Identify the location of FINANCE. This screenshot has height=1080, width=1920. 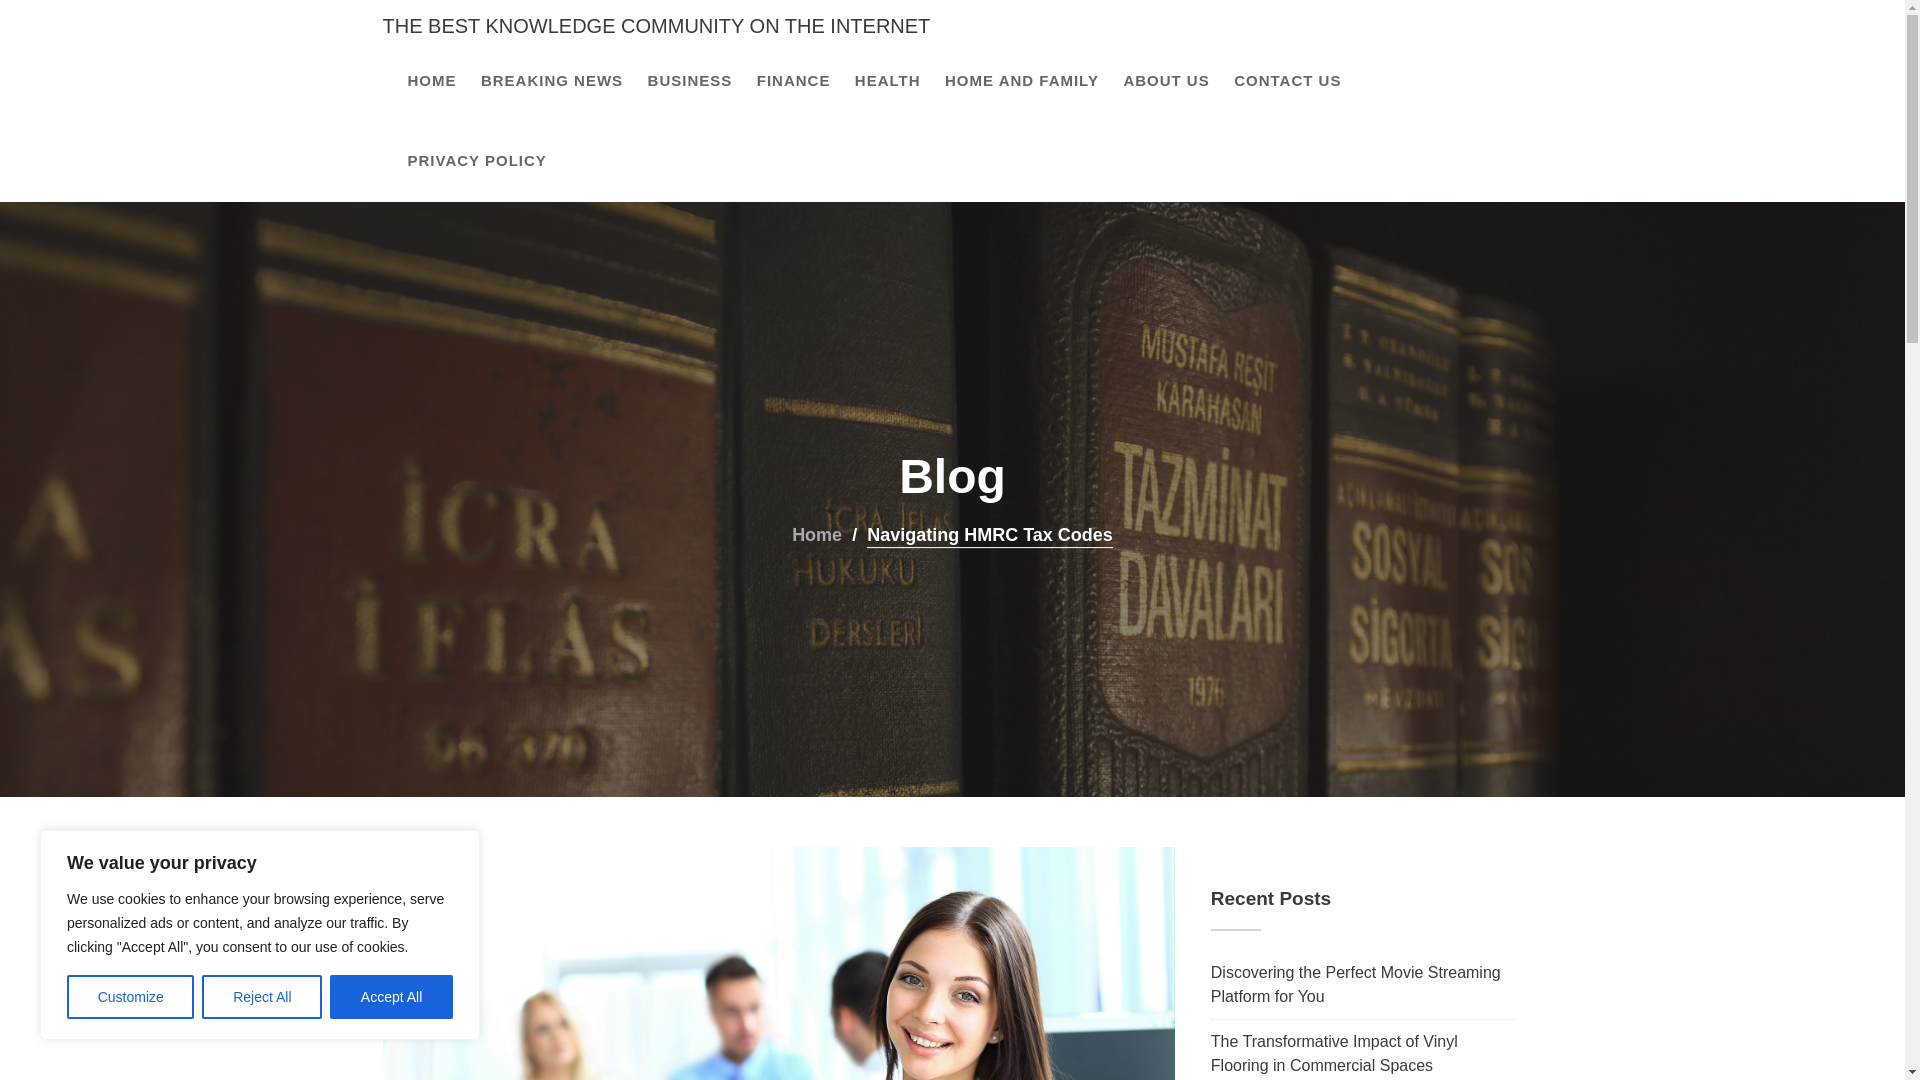
(793, 80).